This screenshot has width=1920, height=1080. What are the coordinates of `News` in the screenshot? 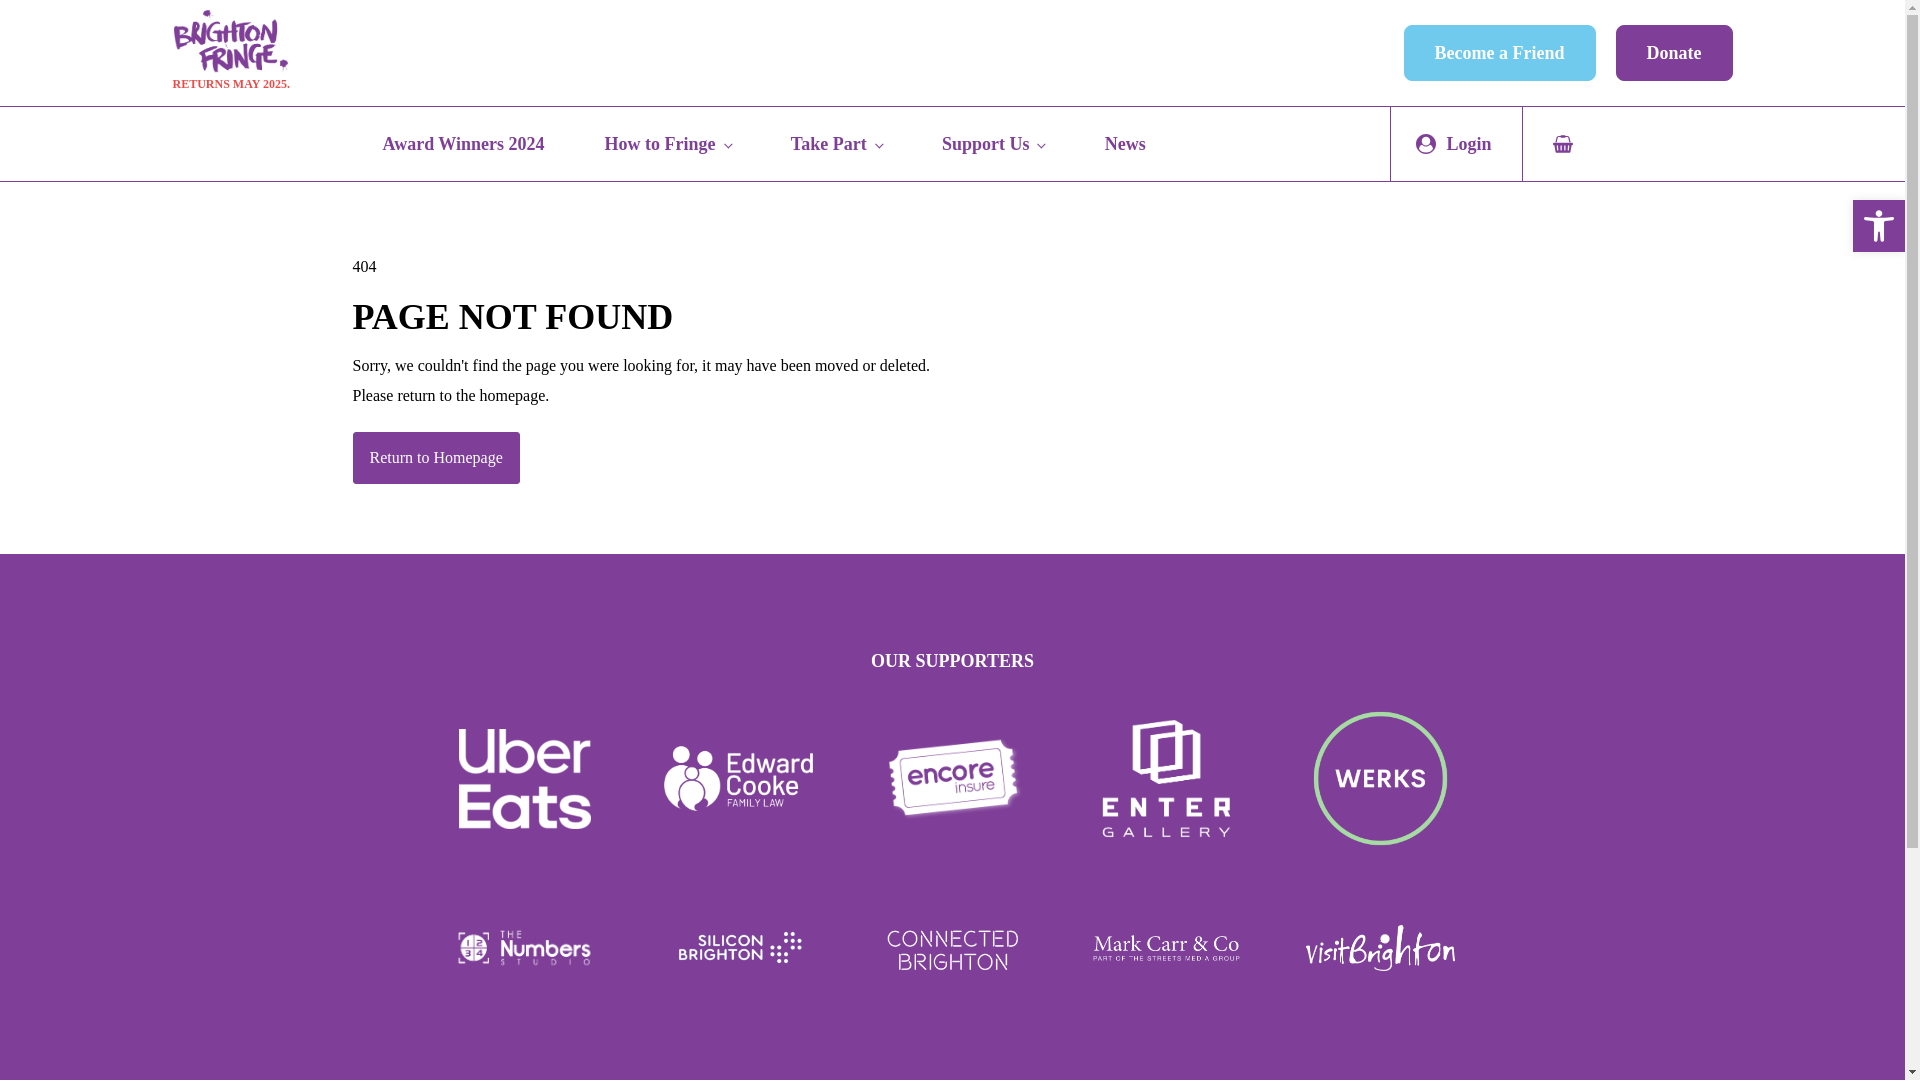 It's located at (1125, 144).